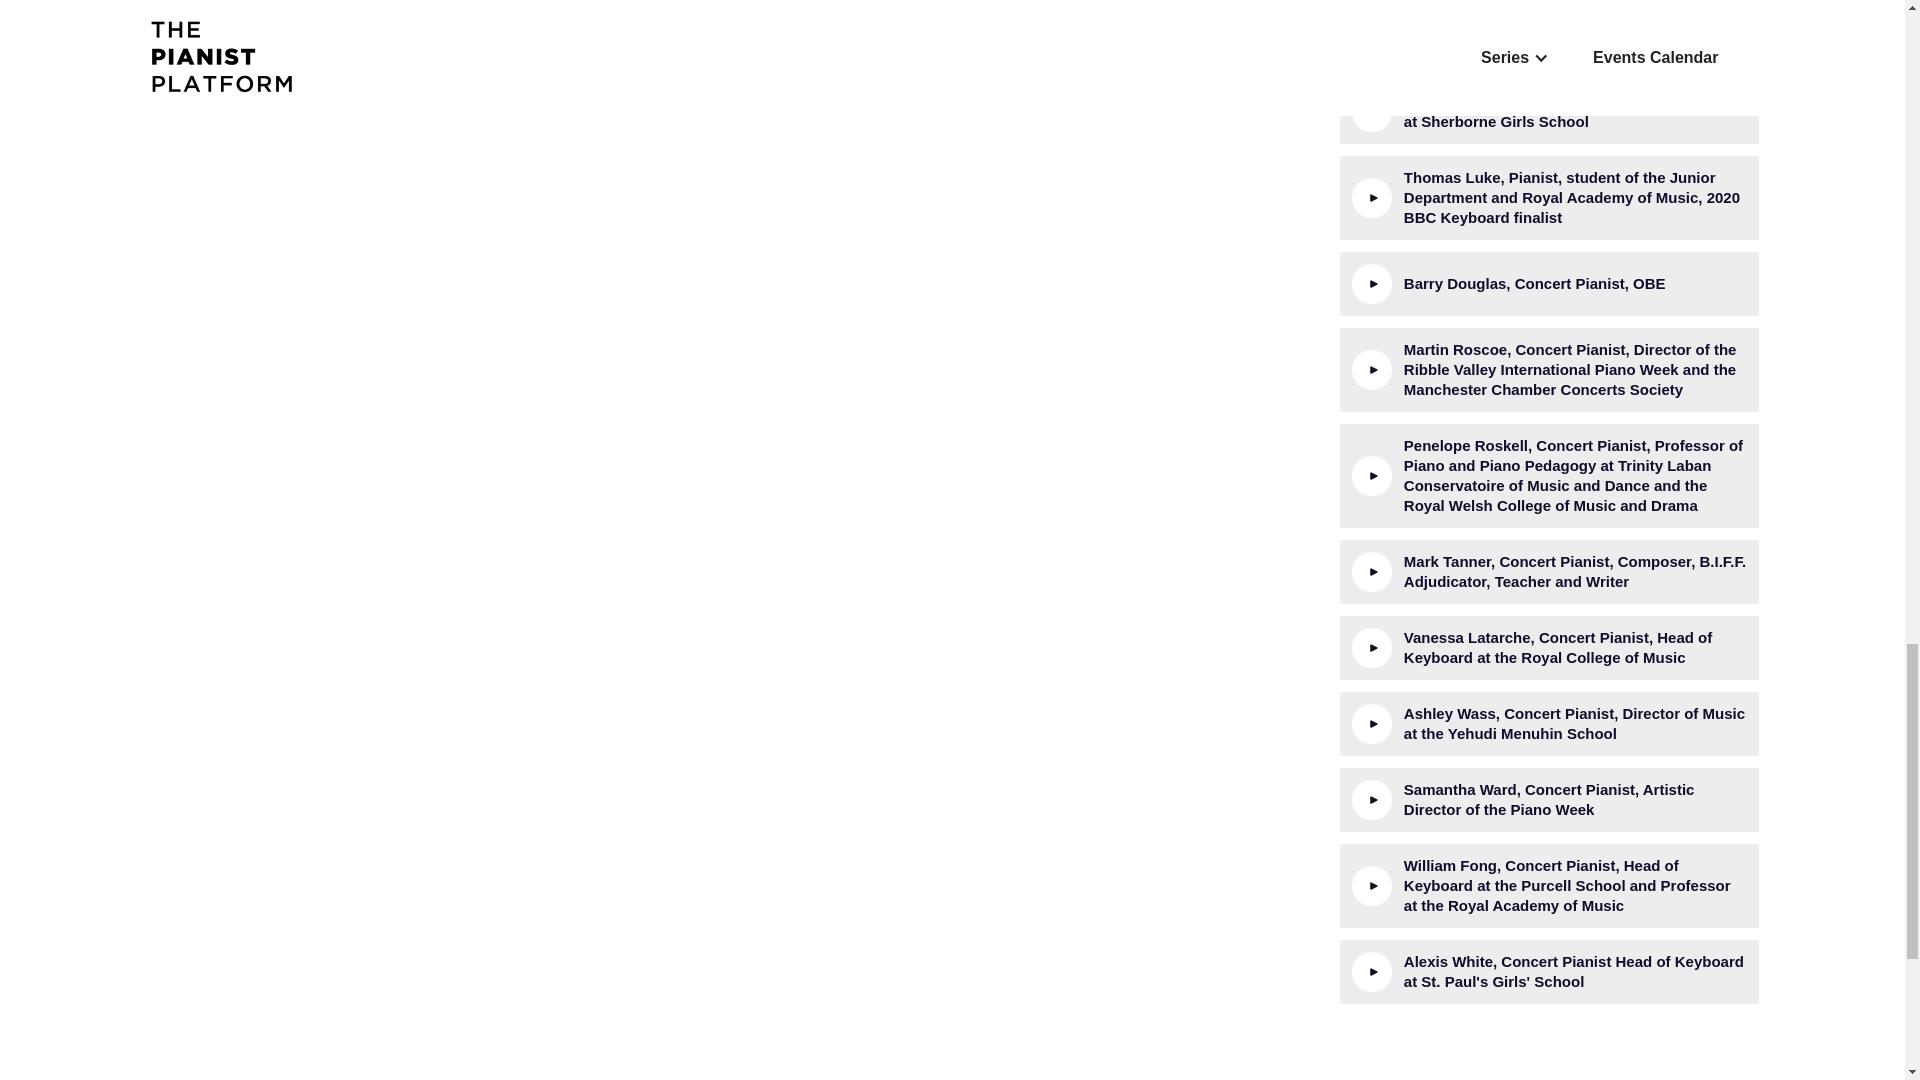 The height and width of the screenshot is (1080, 1920). What do you see at coordinates (1549, 36) in the screenshot?
I see `Nick Bottini, Performance Mindset Coach` at bounding box center [1549, 36].